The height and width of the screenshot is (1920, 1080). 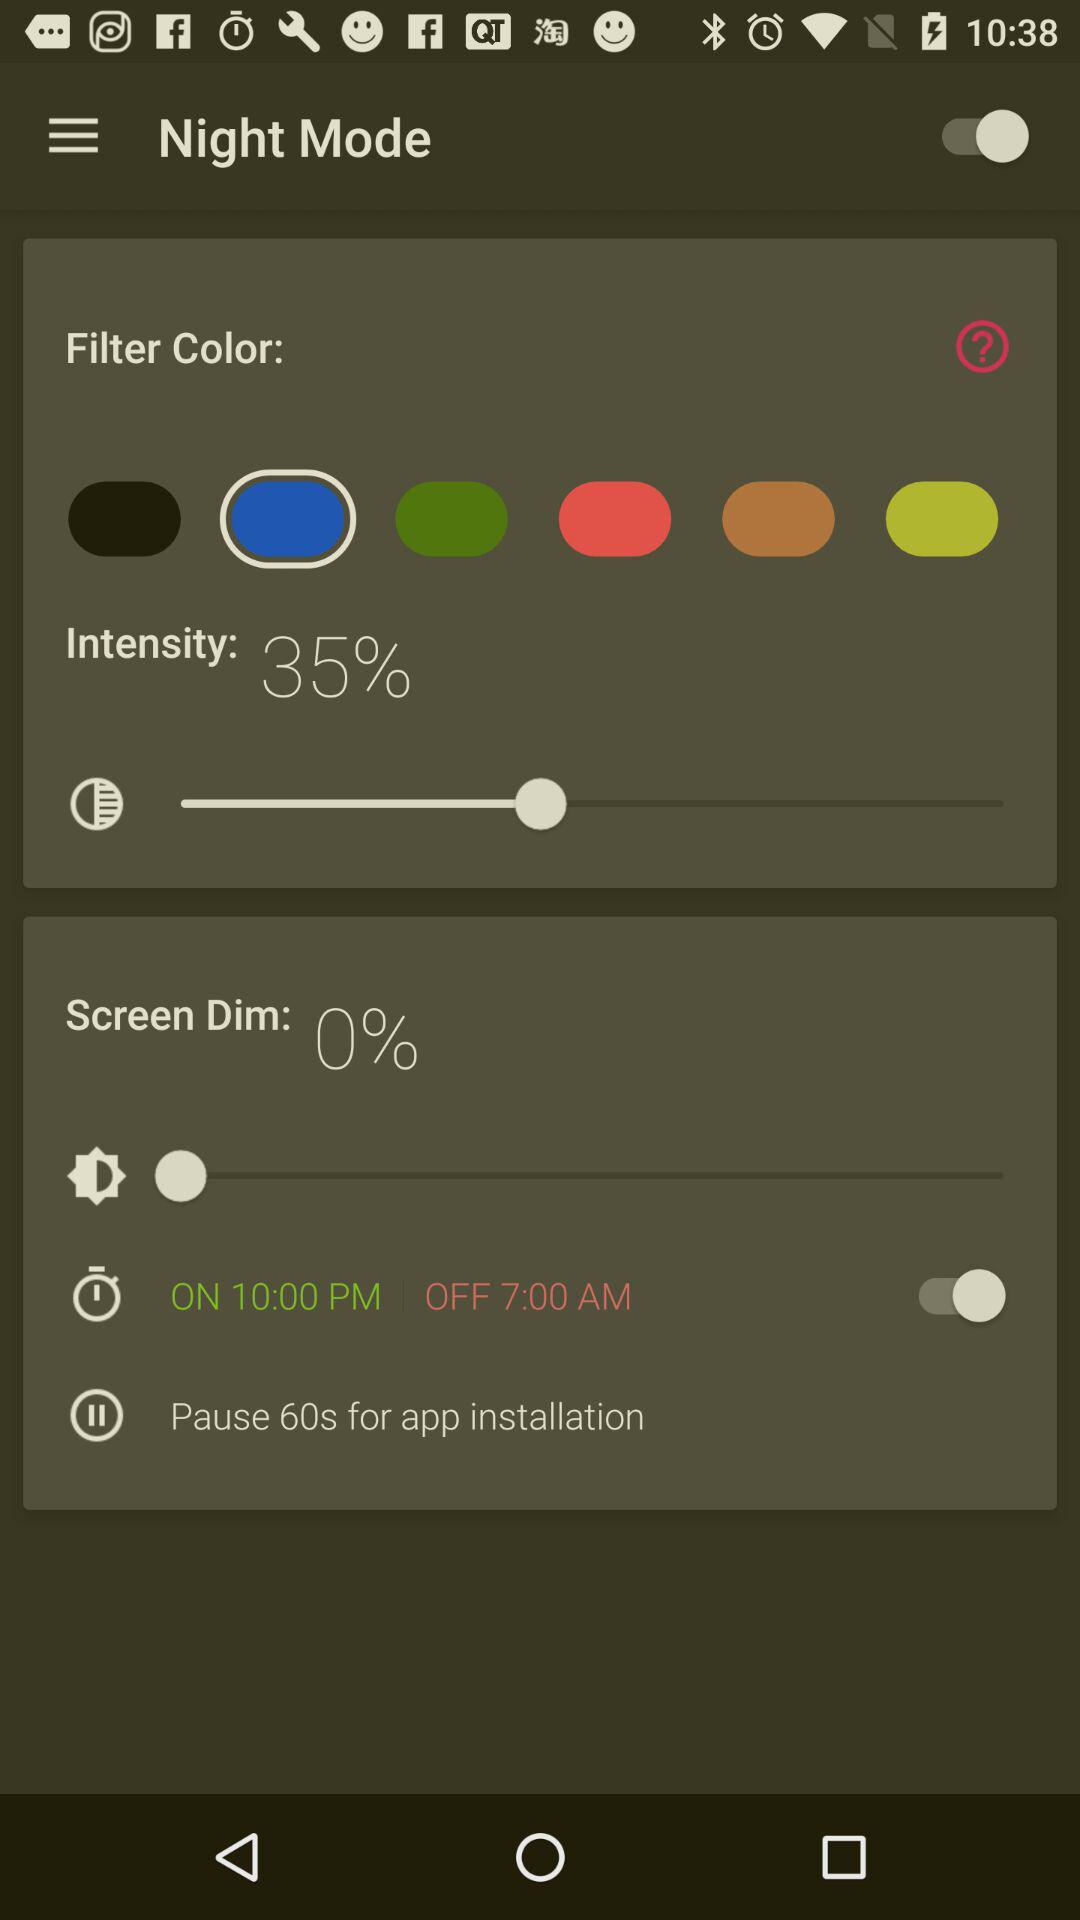 What do you see at coordinates (976, 136) in the screenshot?
I see `toggle night mode` at bounding box center [976, 136].